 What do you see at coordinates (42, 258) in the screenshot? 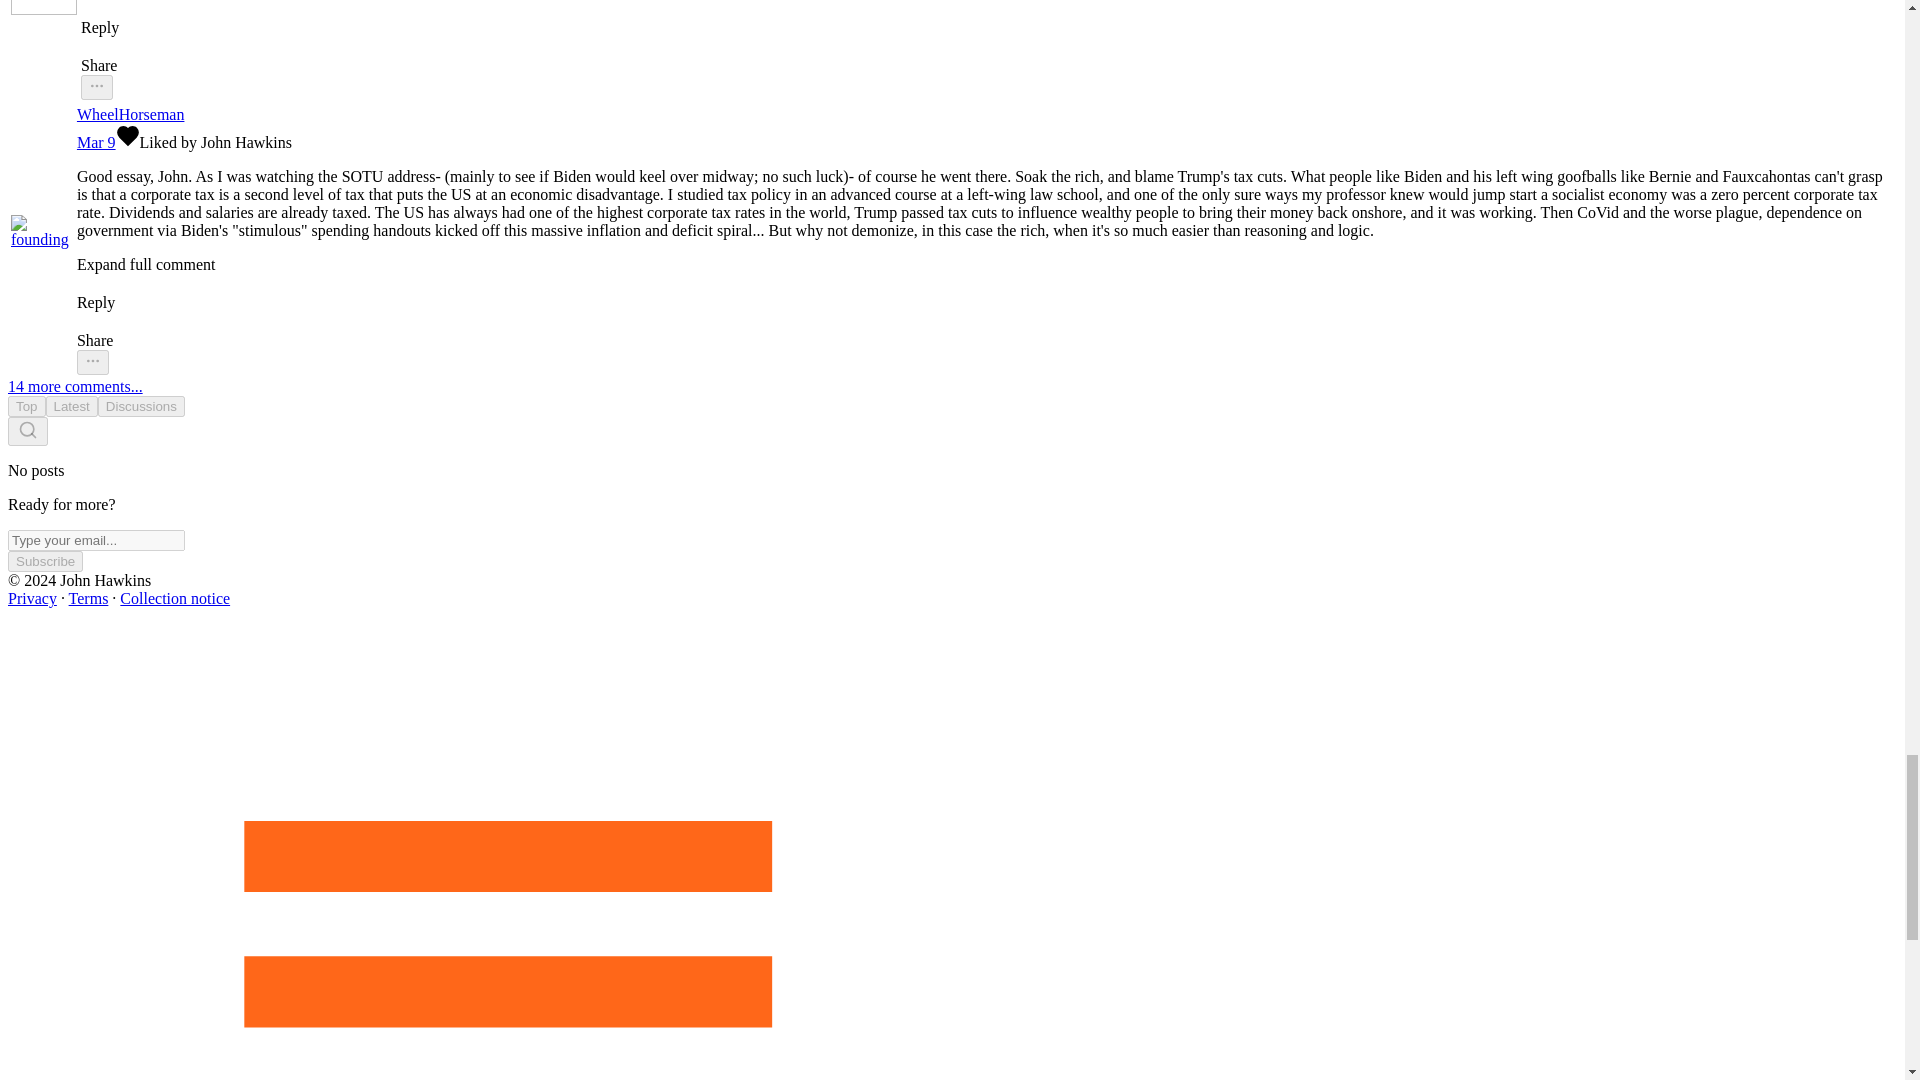
I see `Founding Member` at bounding box center [42, 258].